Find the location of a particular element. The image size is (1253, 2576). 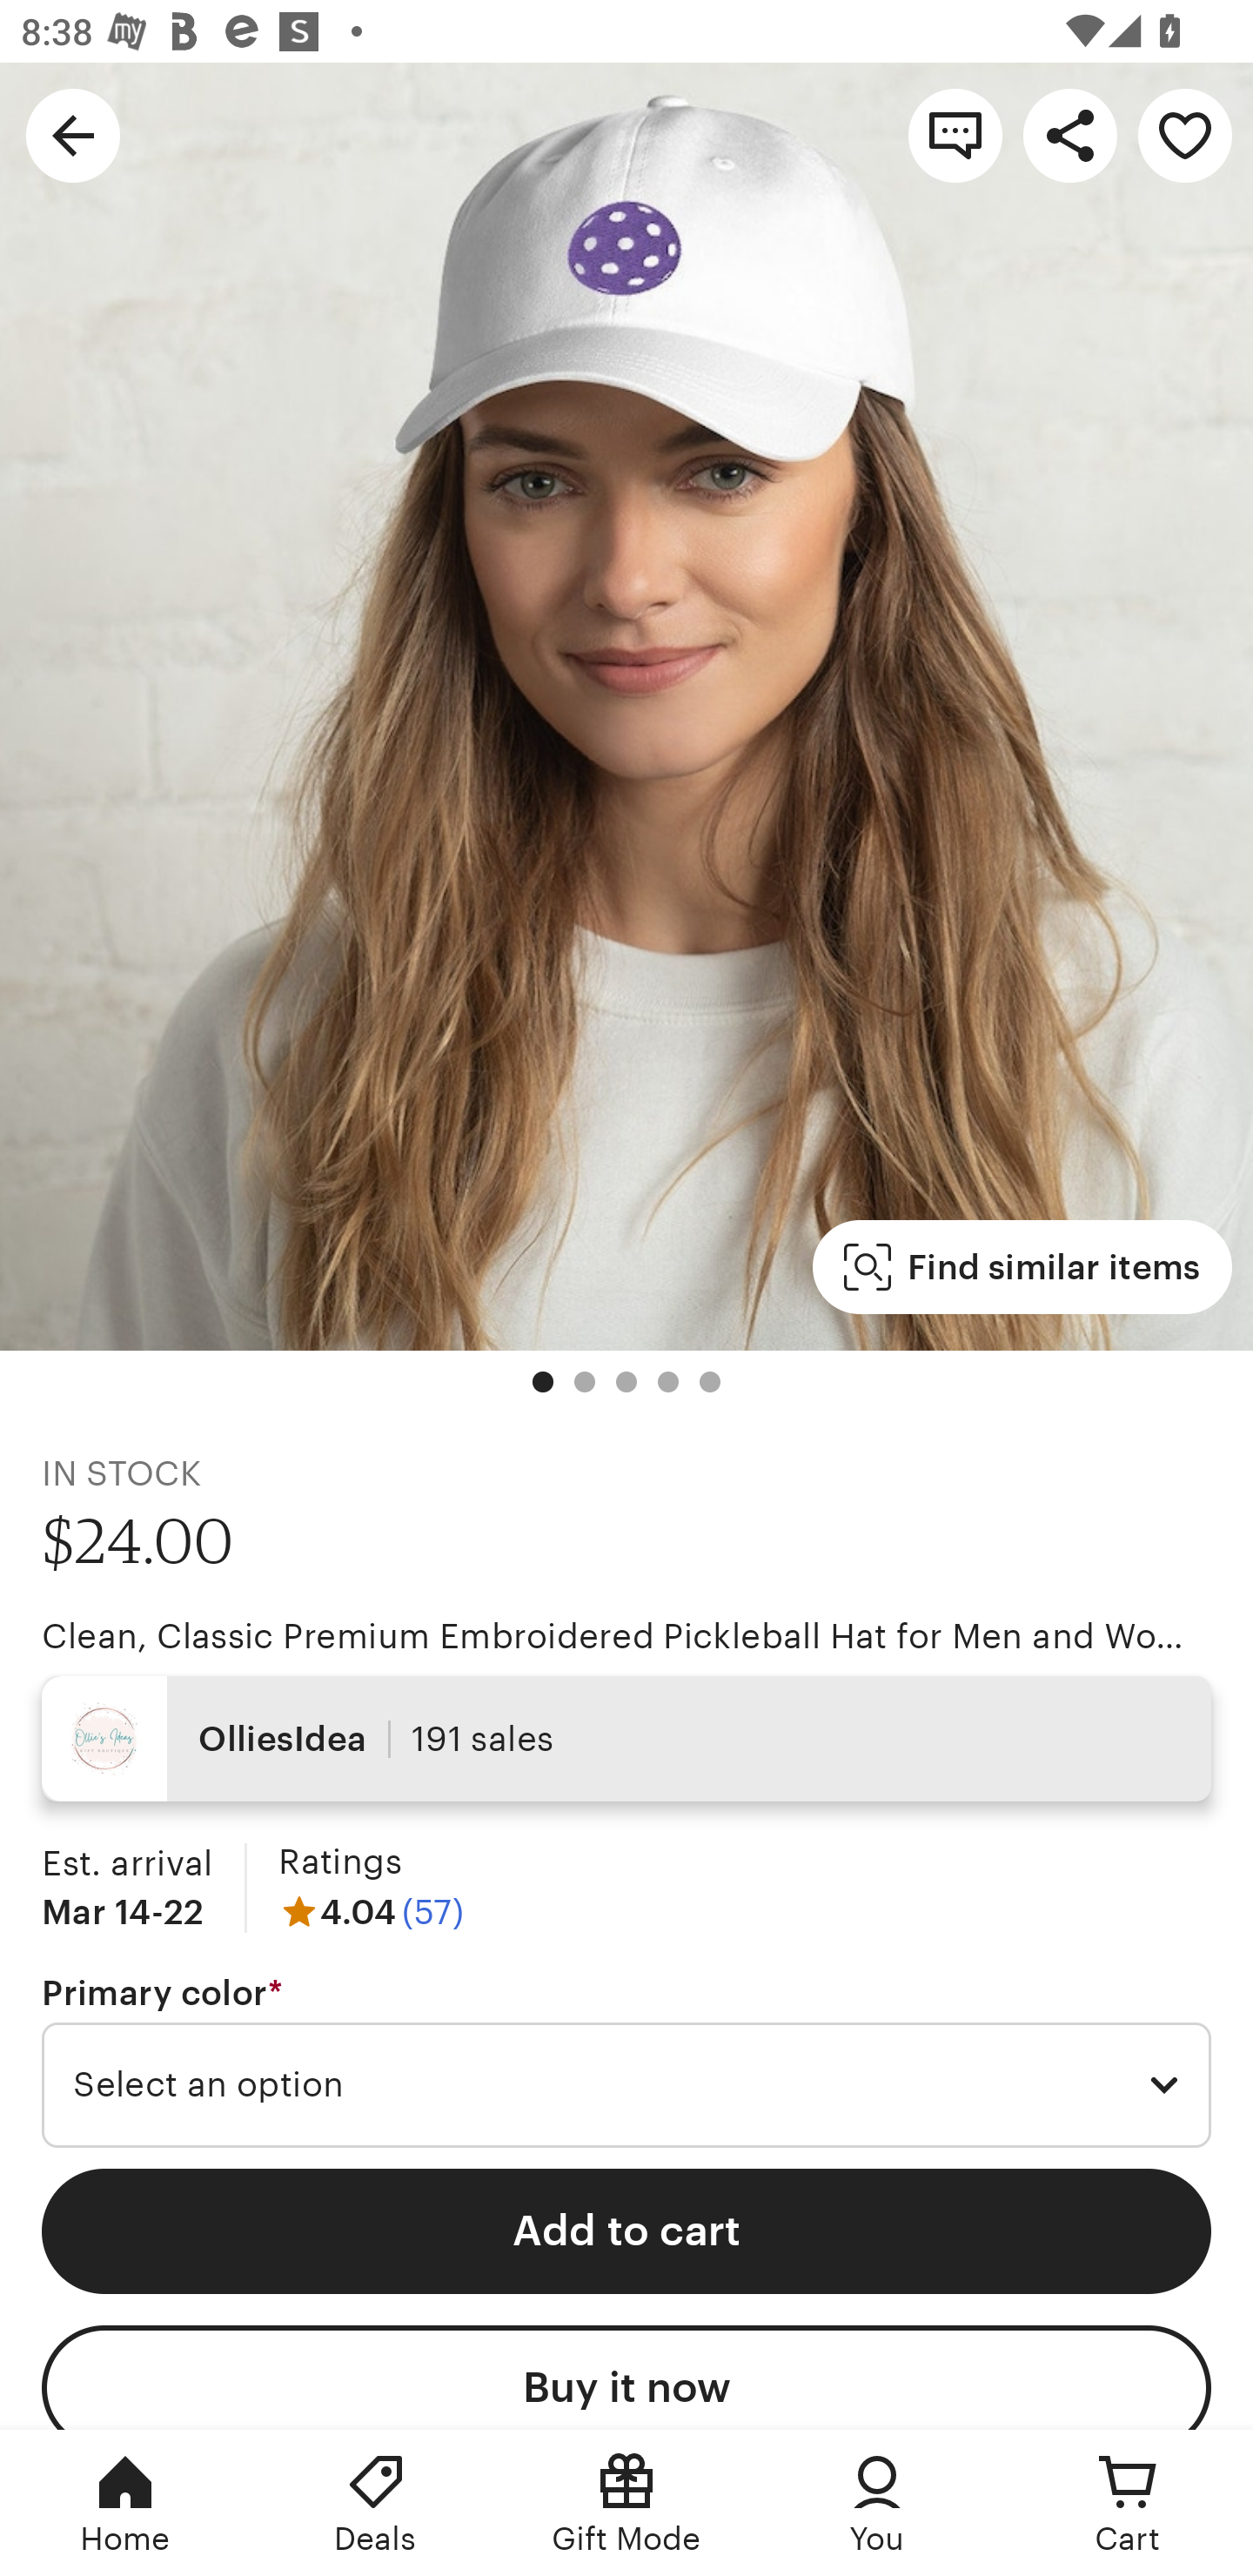

Contact shop is located at coordinates (955, 134).